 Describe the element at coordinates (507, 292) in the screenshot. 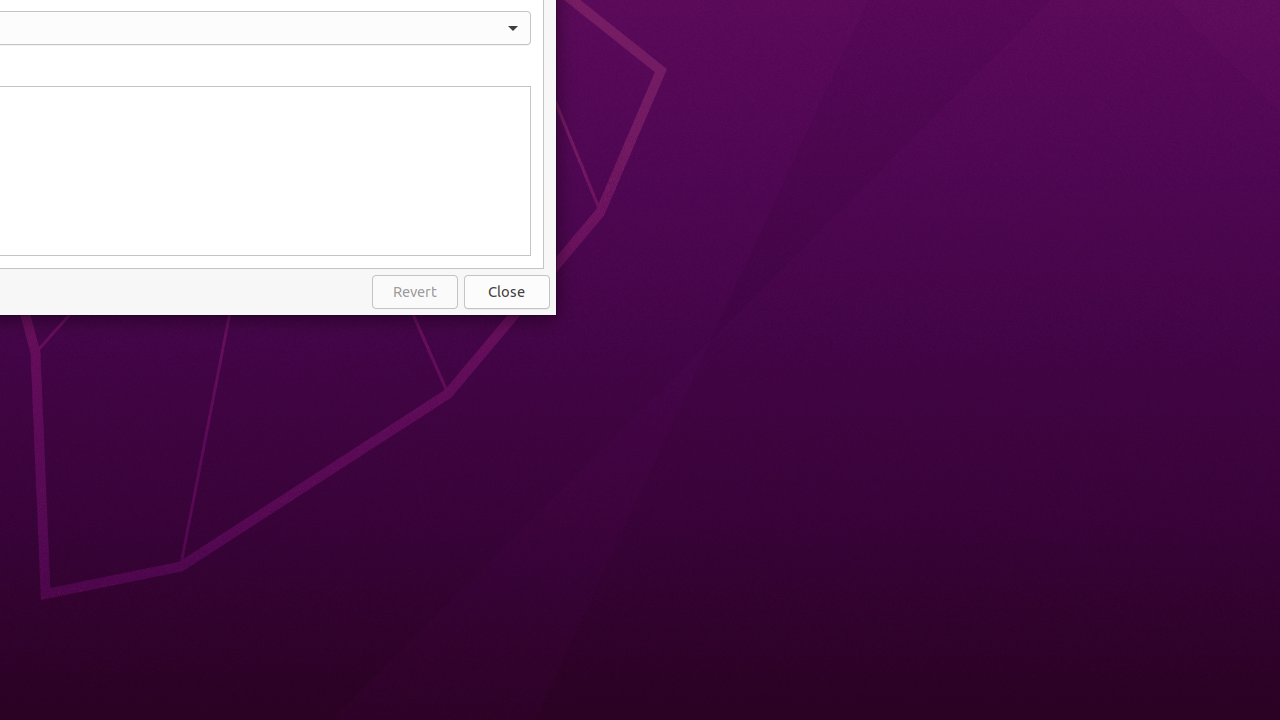

I see `Close` at that location.